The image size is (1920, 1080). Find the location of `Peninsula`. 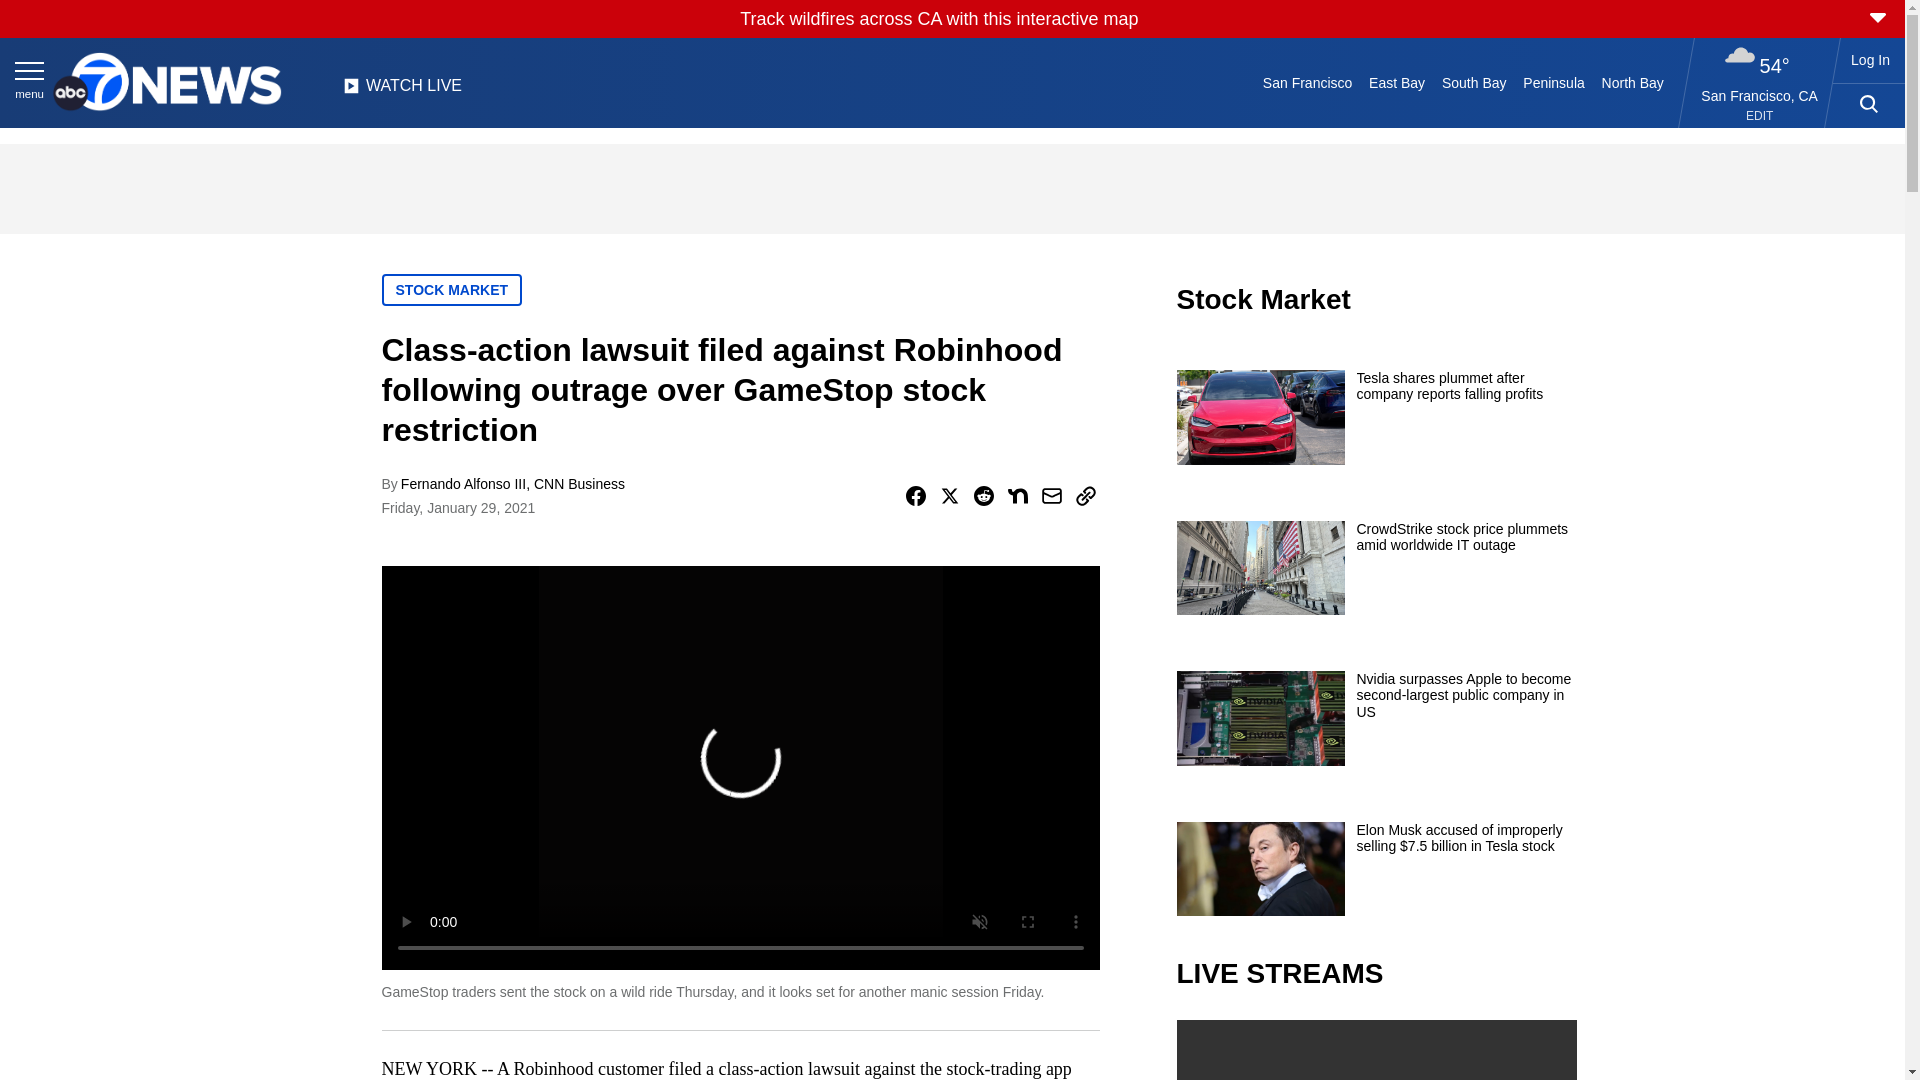

Peninsula is located at coordinates (1554, 82).